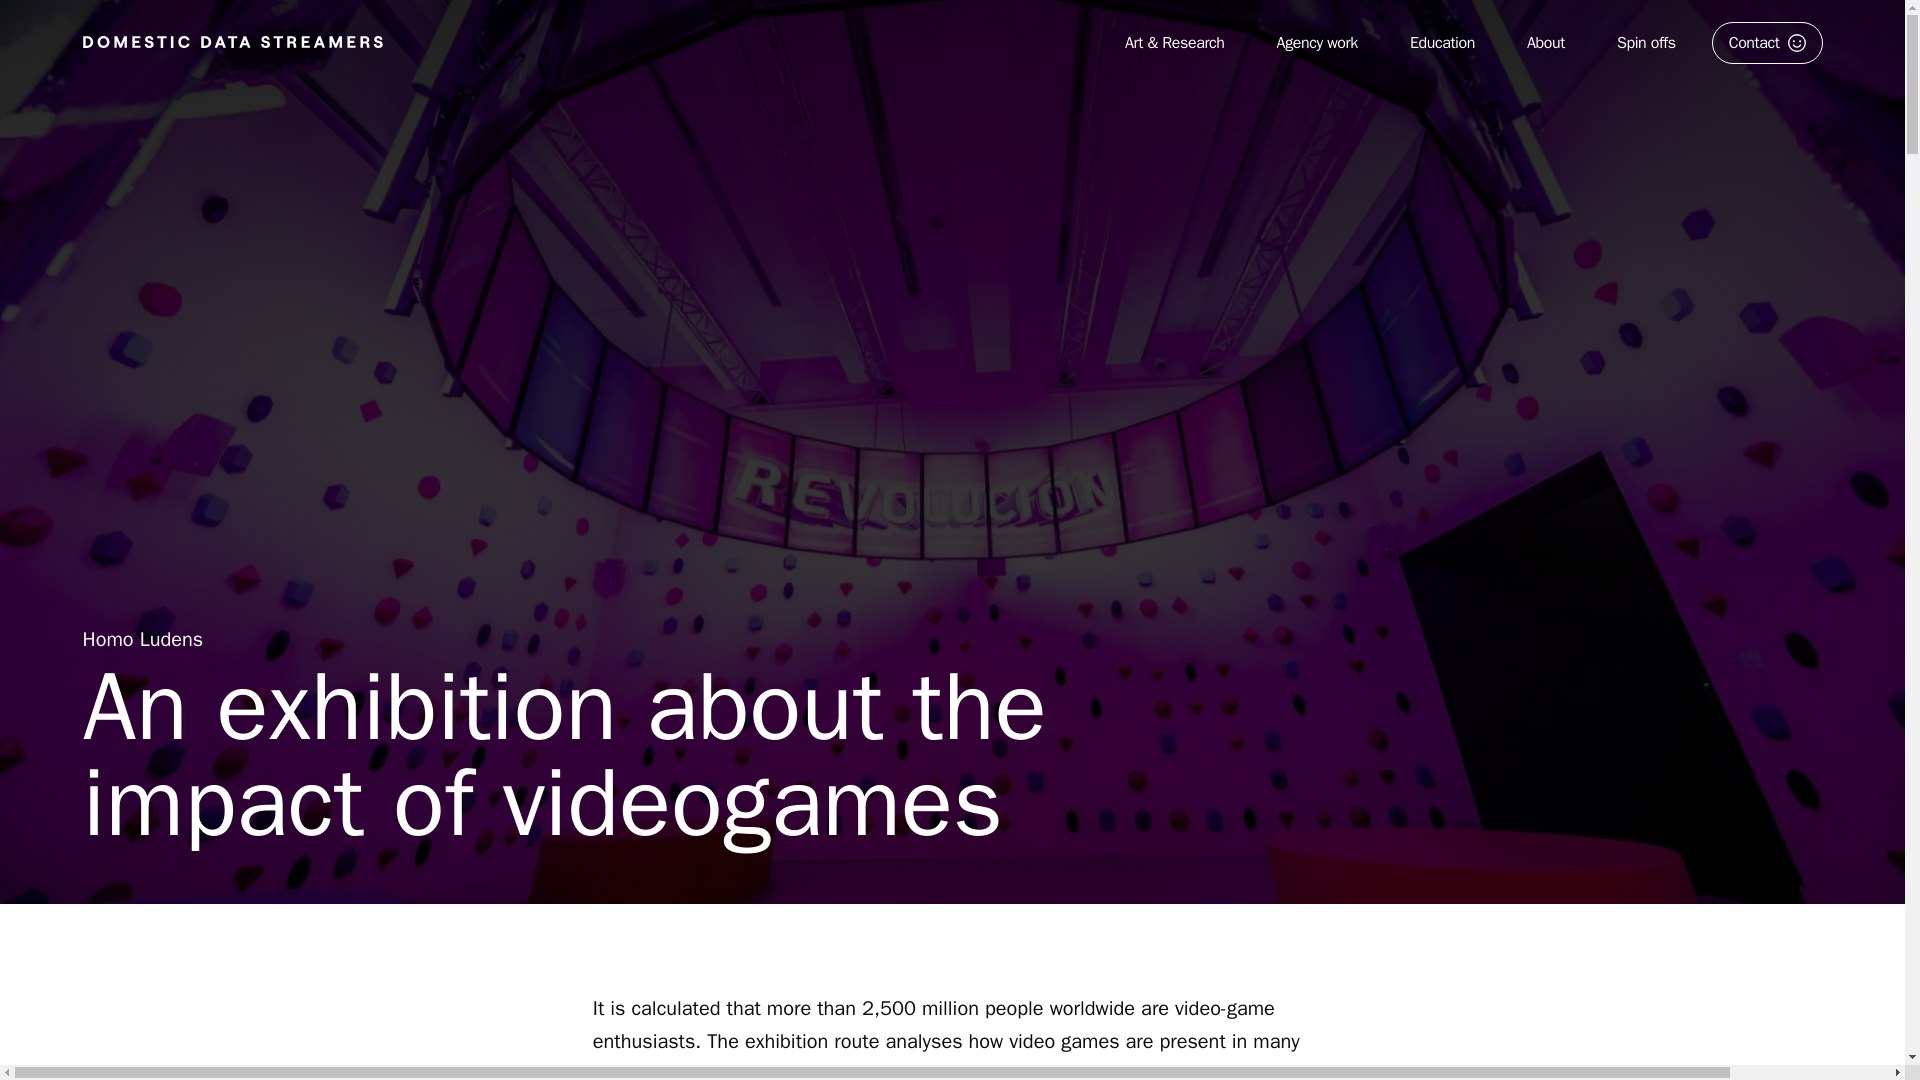 This screenshot has height=1080, width=1920. Describe the element at coordinates (1767, 42) in the screenshot. I see `Contact` at that location.